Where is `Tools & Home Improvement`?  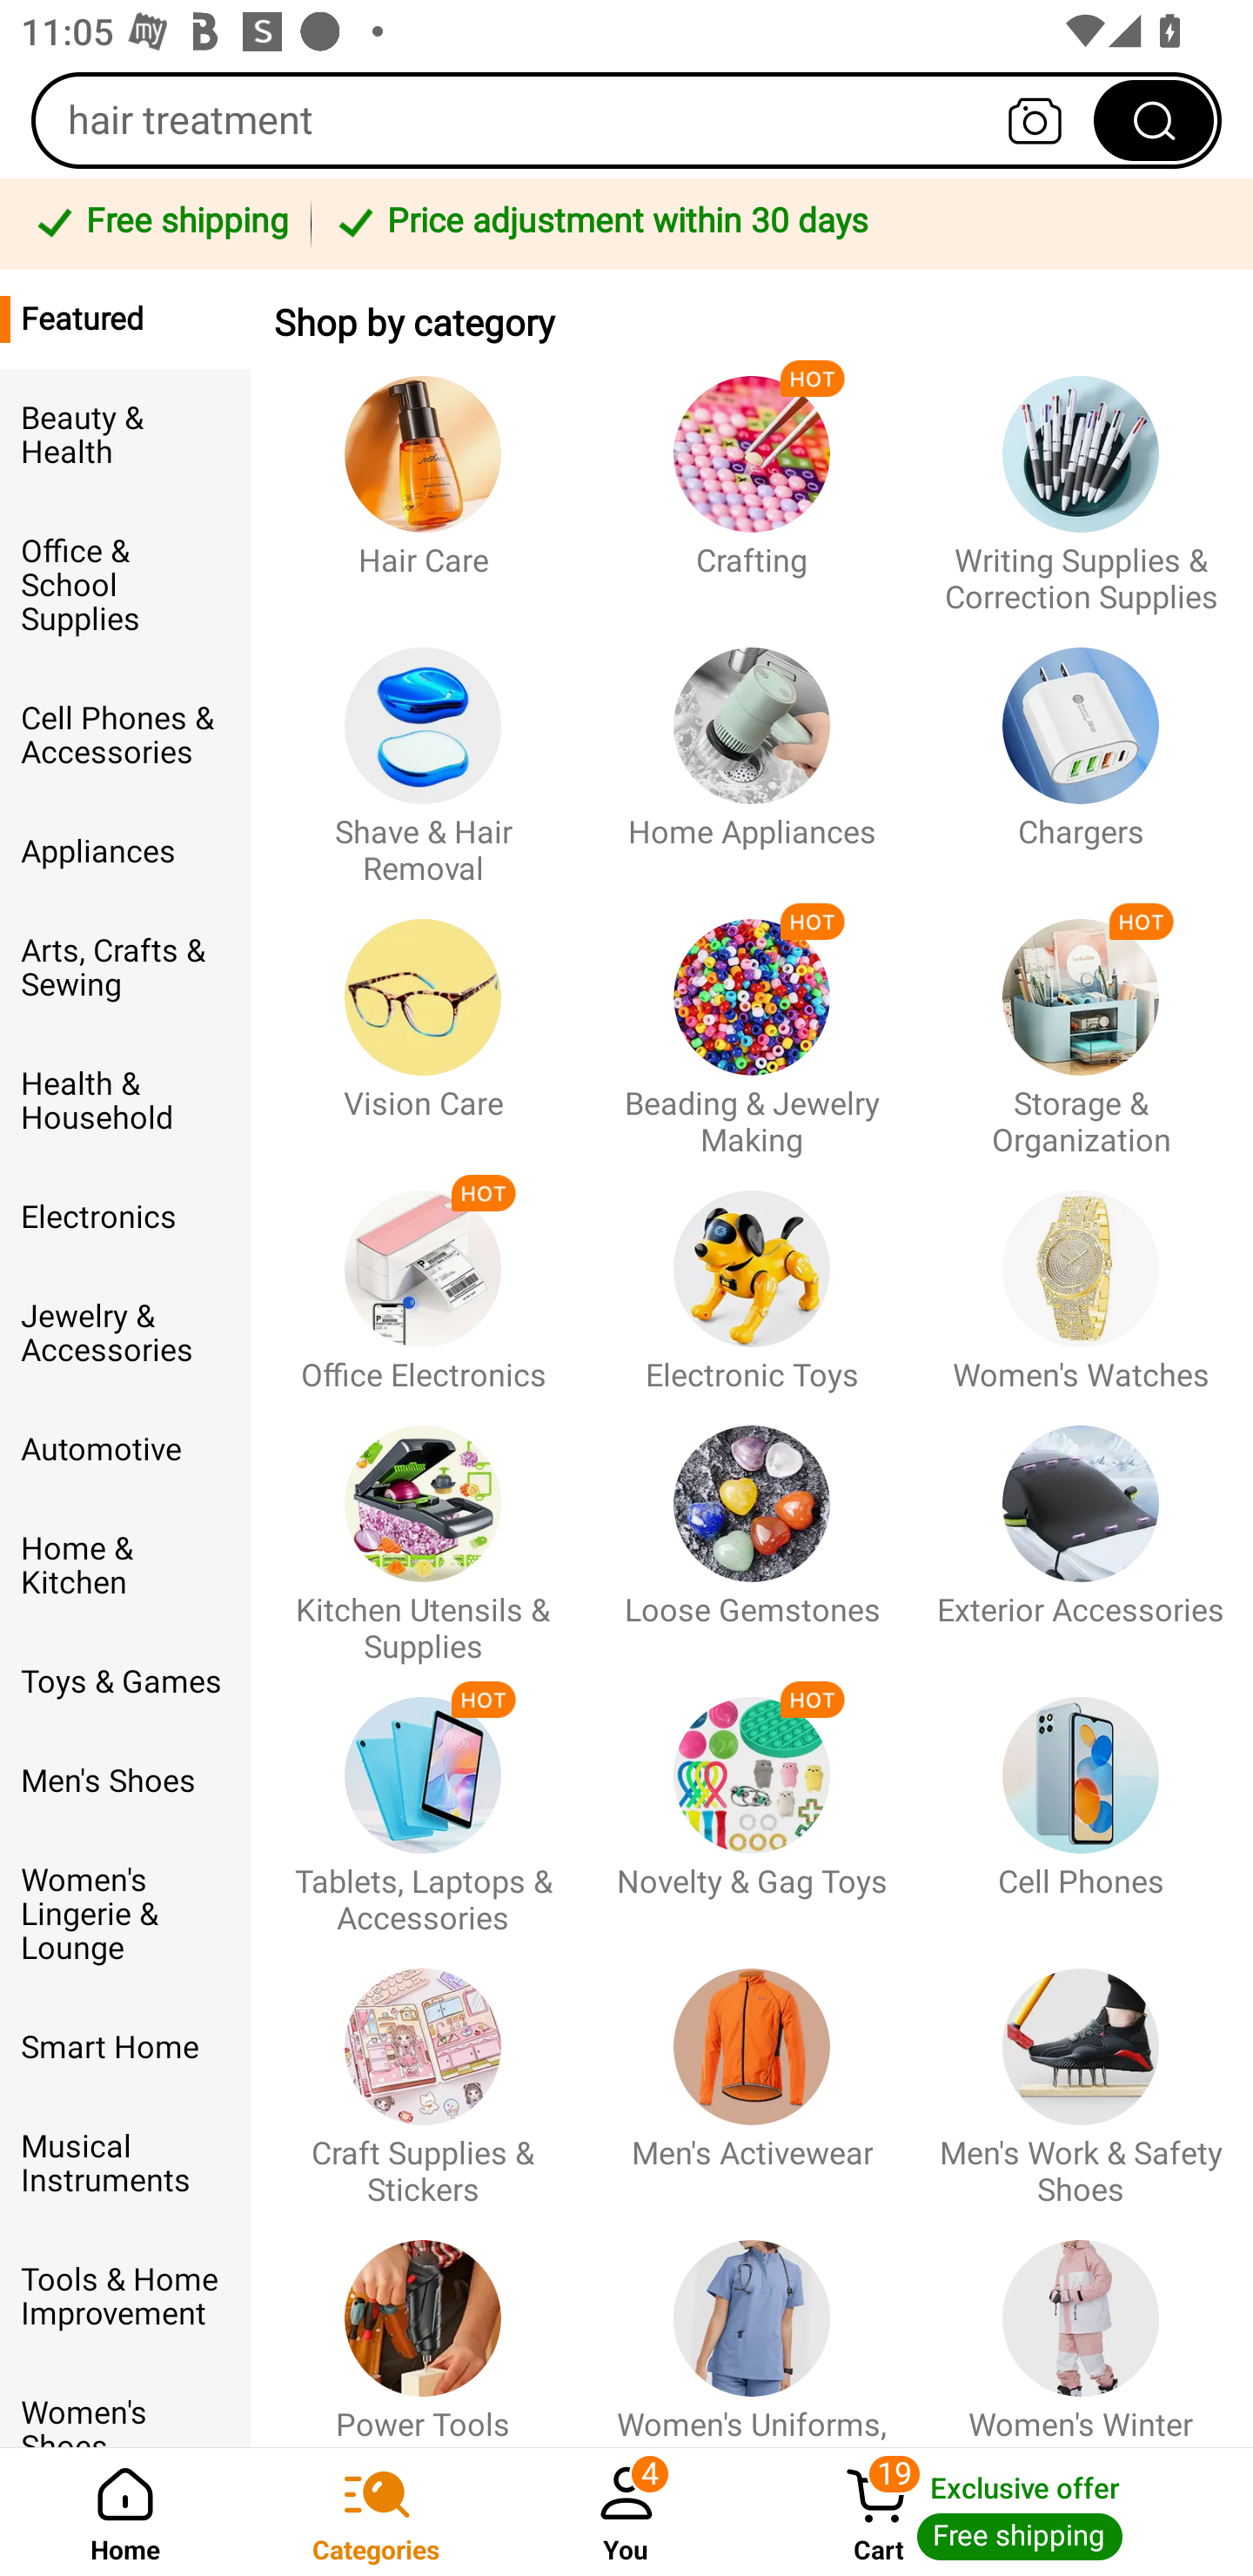
Tools & Home Improvement is located at coordinates (125, 2298).